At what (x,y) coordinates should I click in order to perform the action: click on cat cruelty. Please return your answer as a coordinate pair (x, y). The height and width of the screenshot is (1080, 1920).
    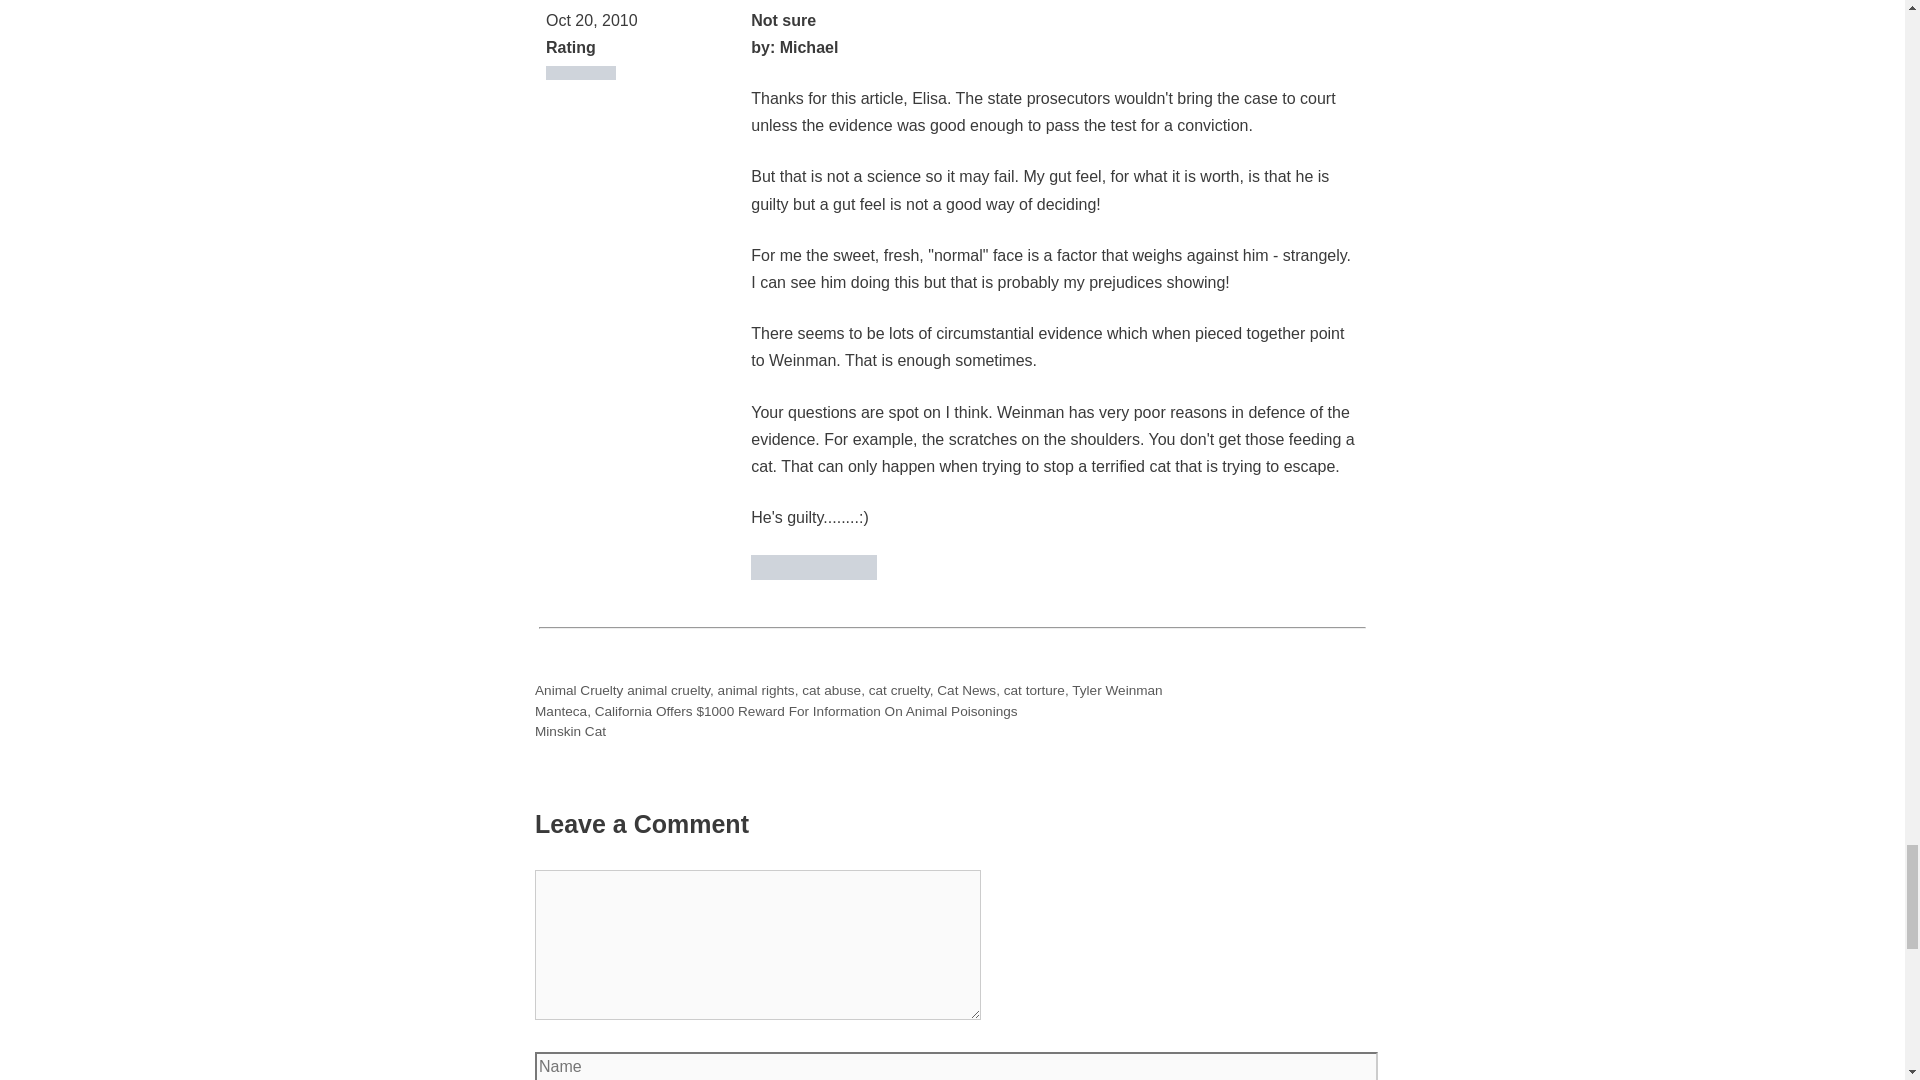
    Looking at the image, I should click on (899, 690).